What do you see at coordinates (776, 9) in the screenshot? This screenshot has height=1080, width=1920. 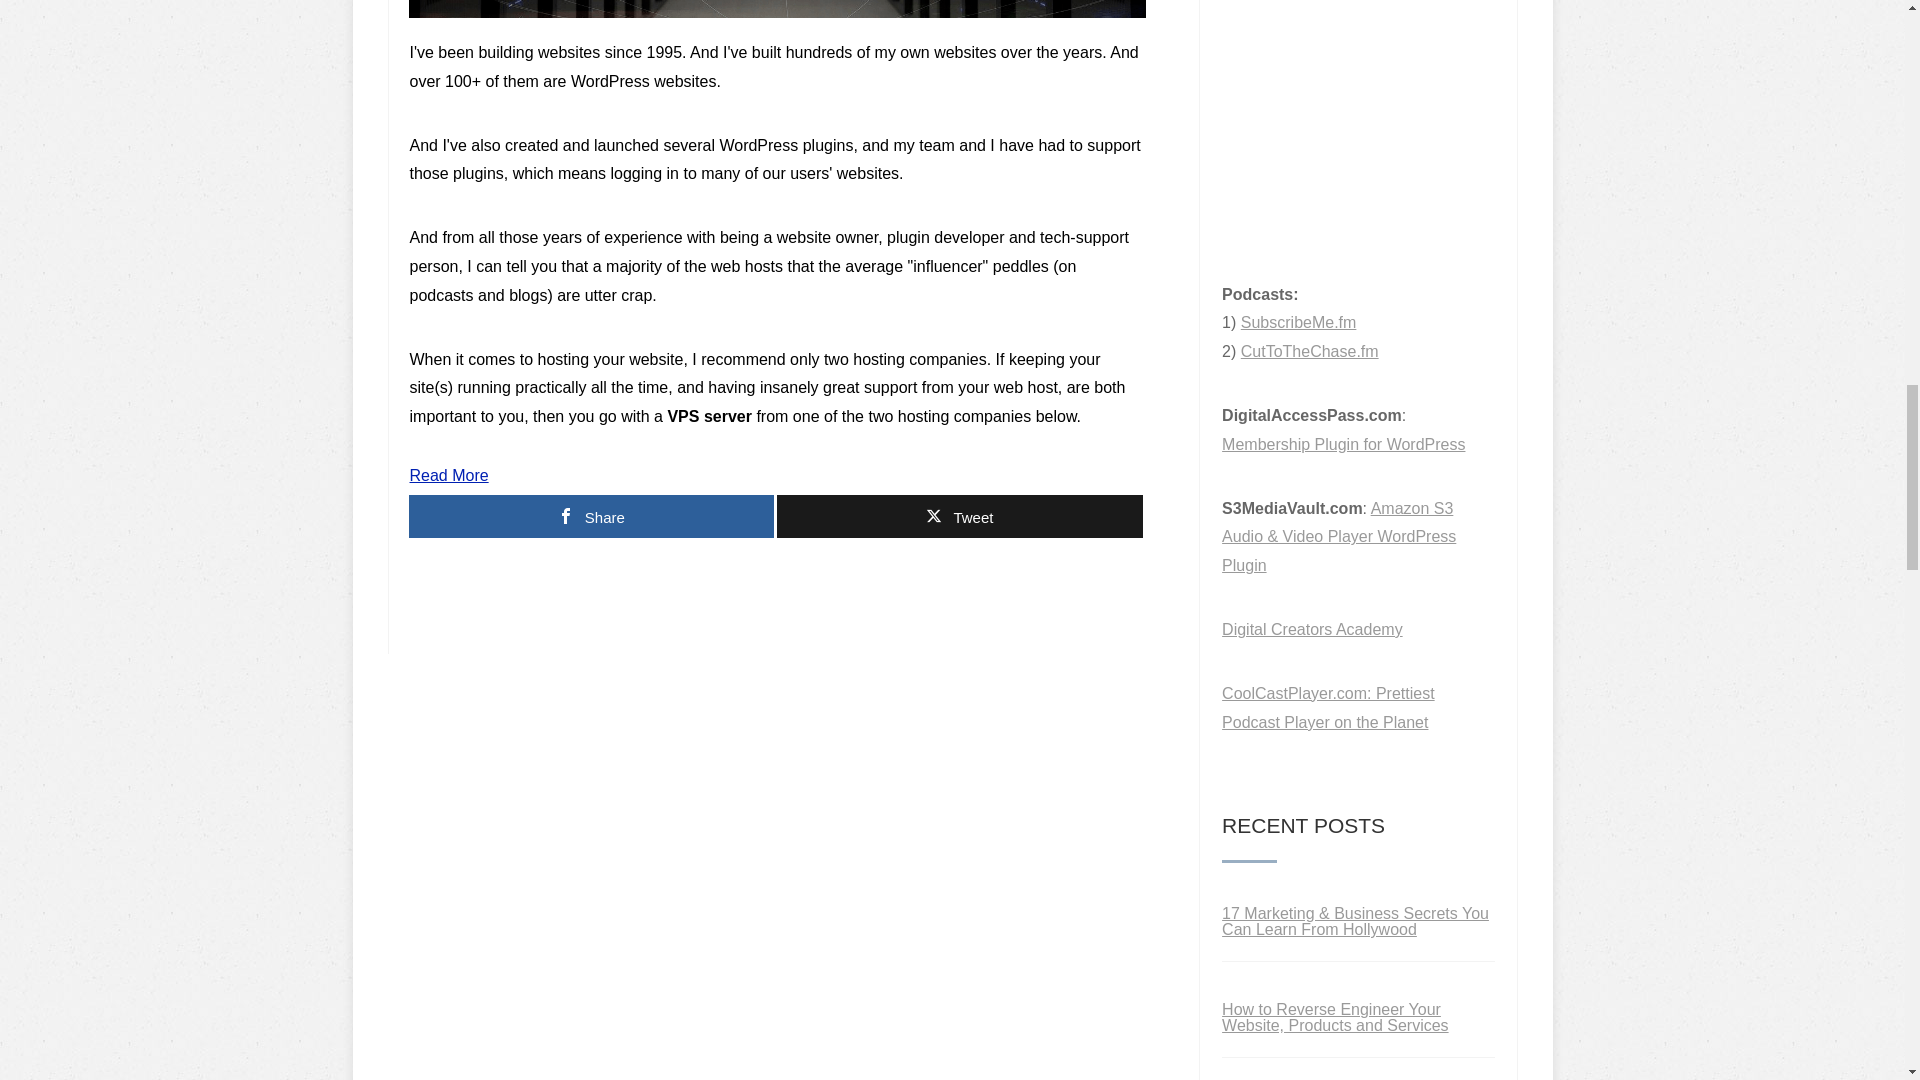 I see `webhosting` at bounding box center [776, 9].